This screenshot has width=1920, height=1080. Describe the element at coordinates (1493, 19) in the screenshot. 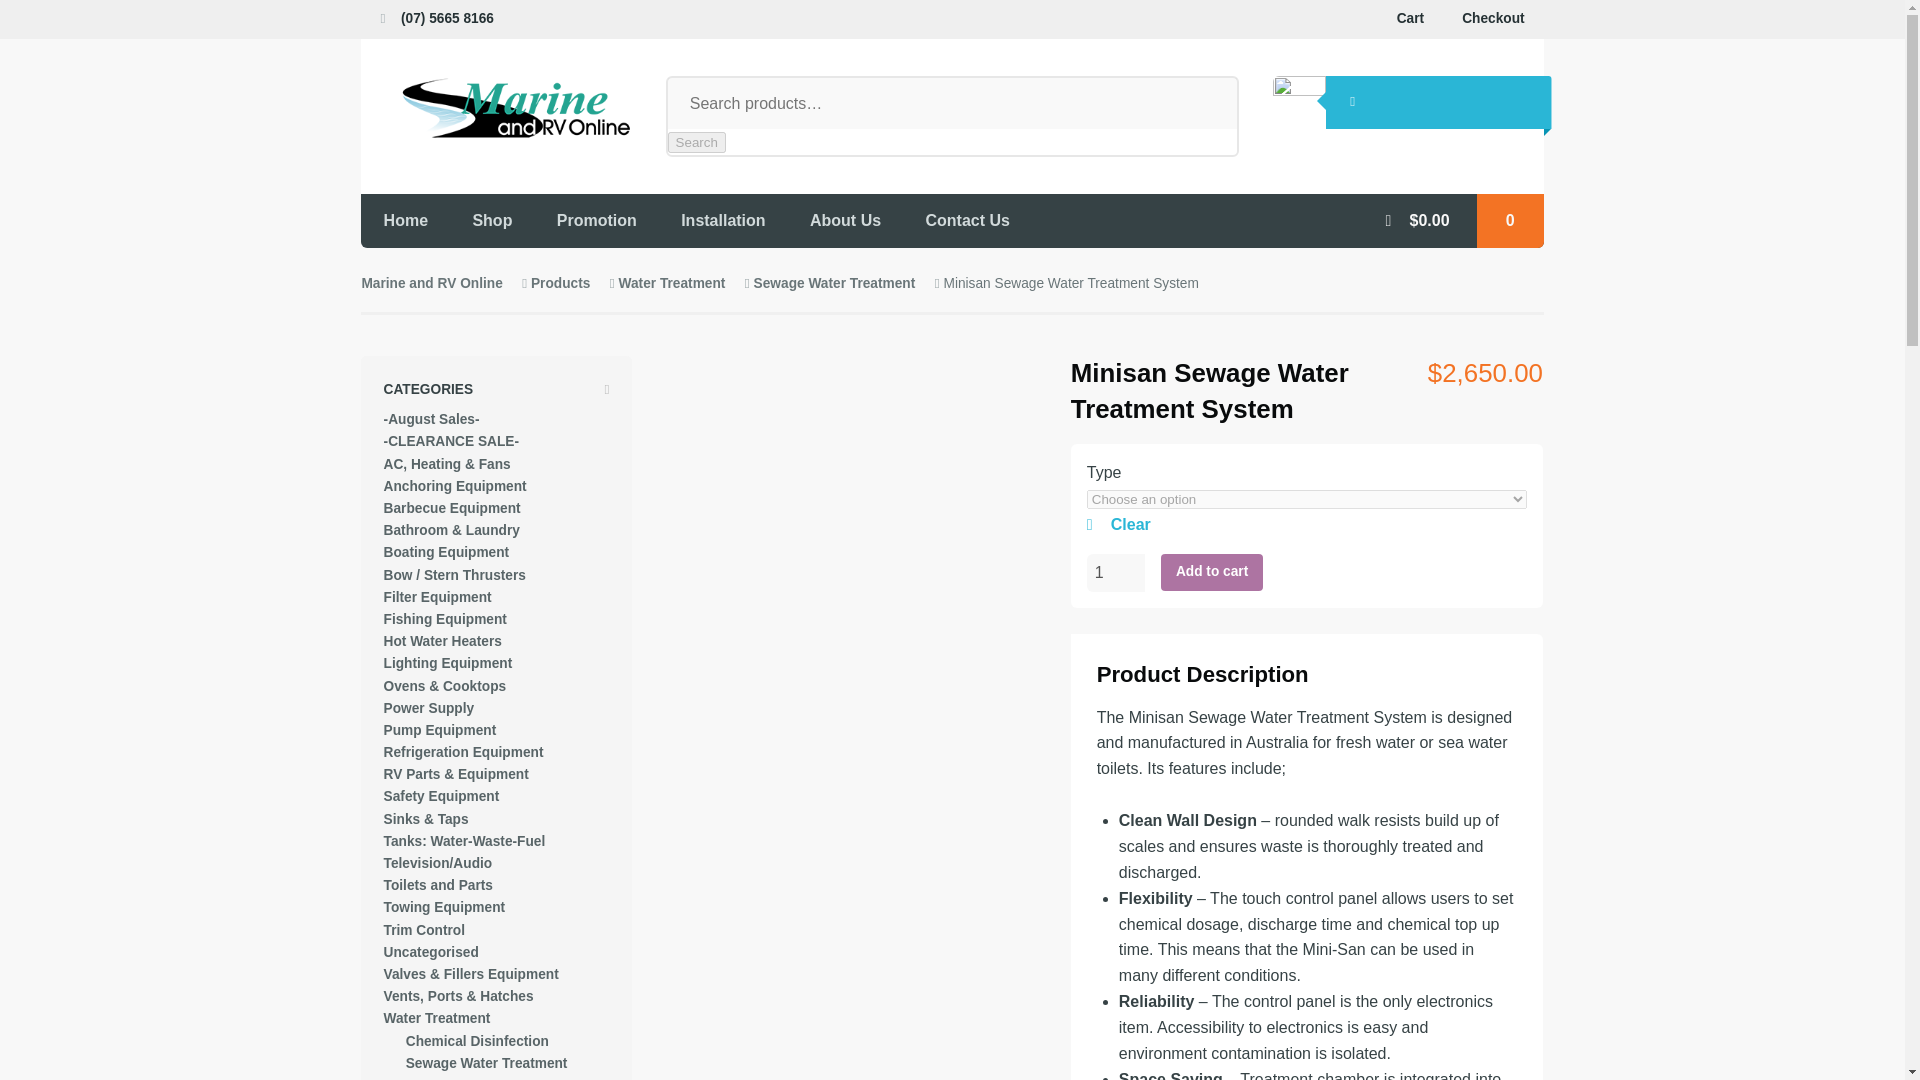

I see `Checkout` at that location.